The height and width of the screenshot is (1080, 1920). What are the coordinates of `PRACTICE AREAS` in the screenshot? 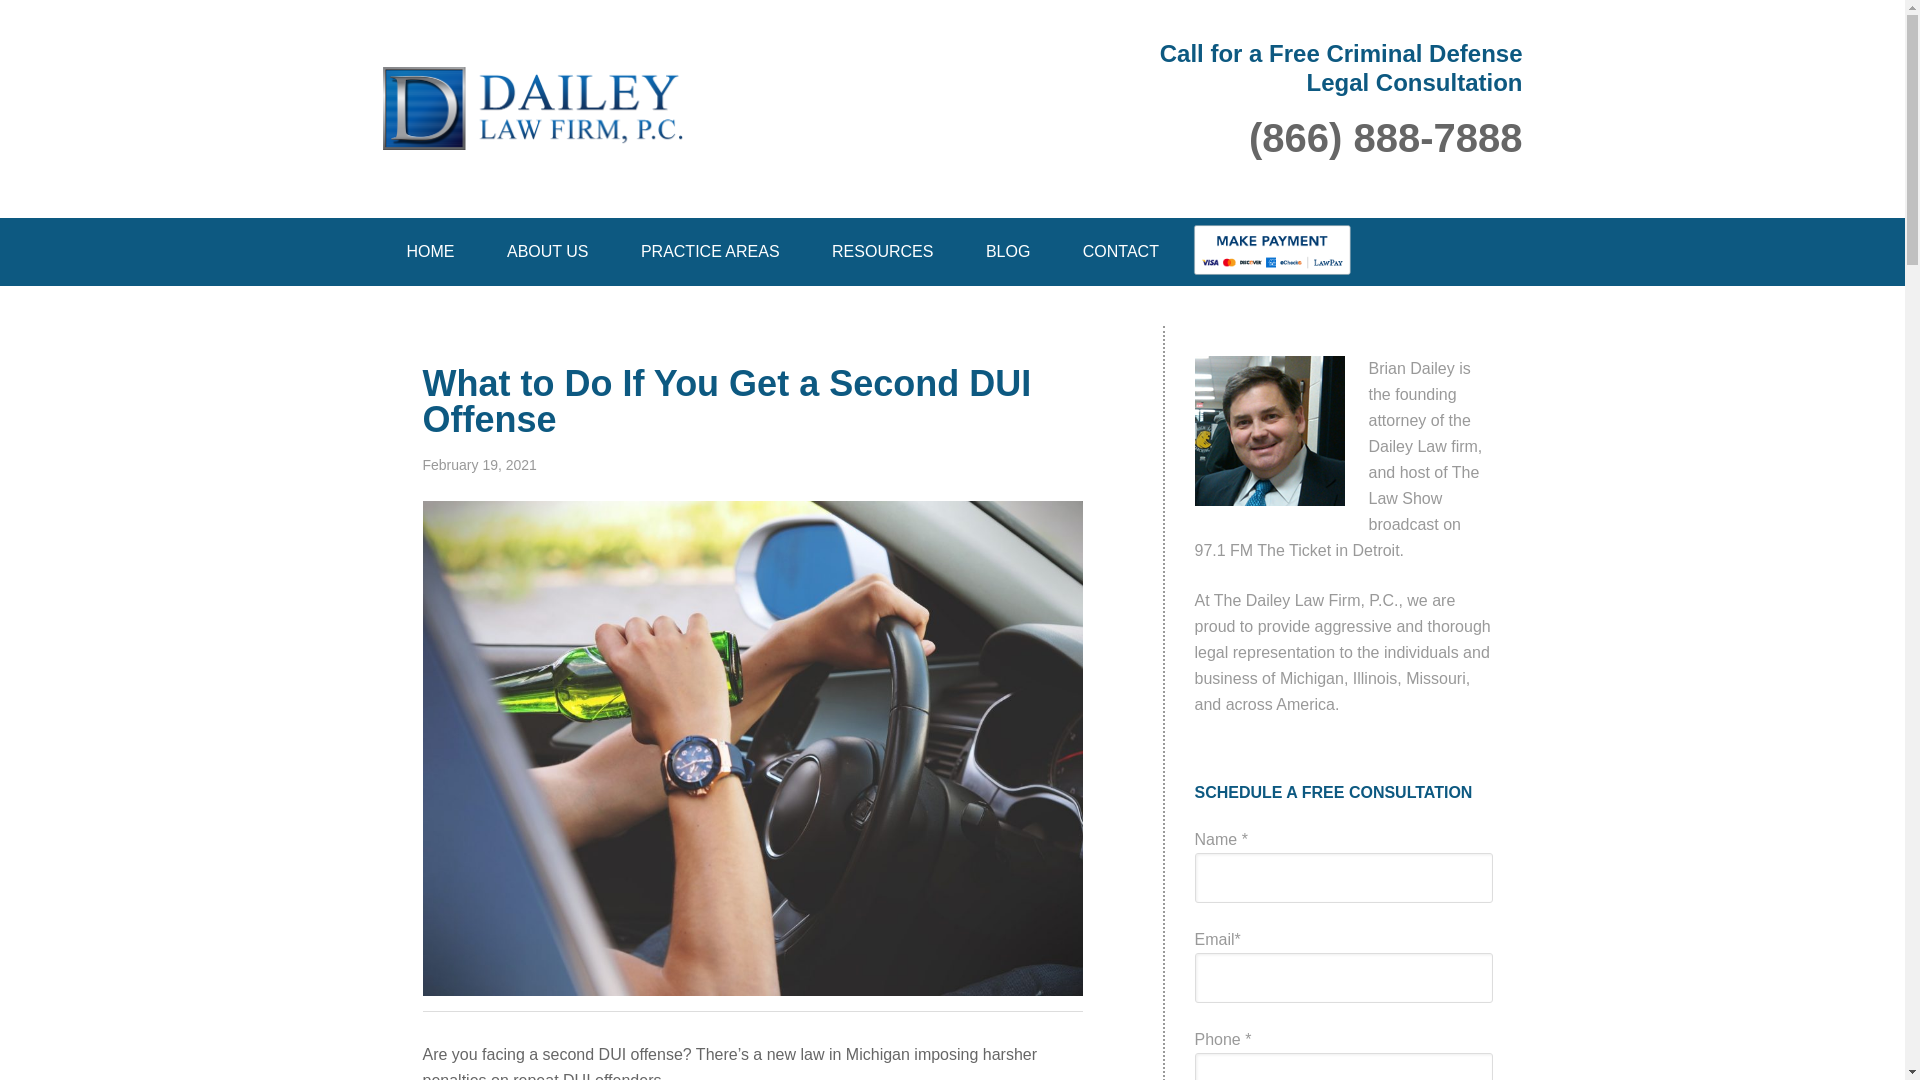 It's located at (710, 252).